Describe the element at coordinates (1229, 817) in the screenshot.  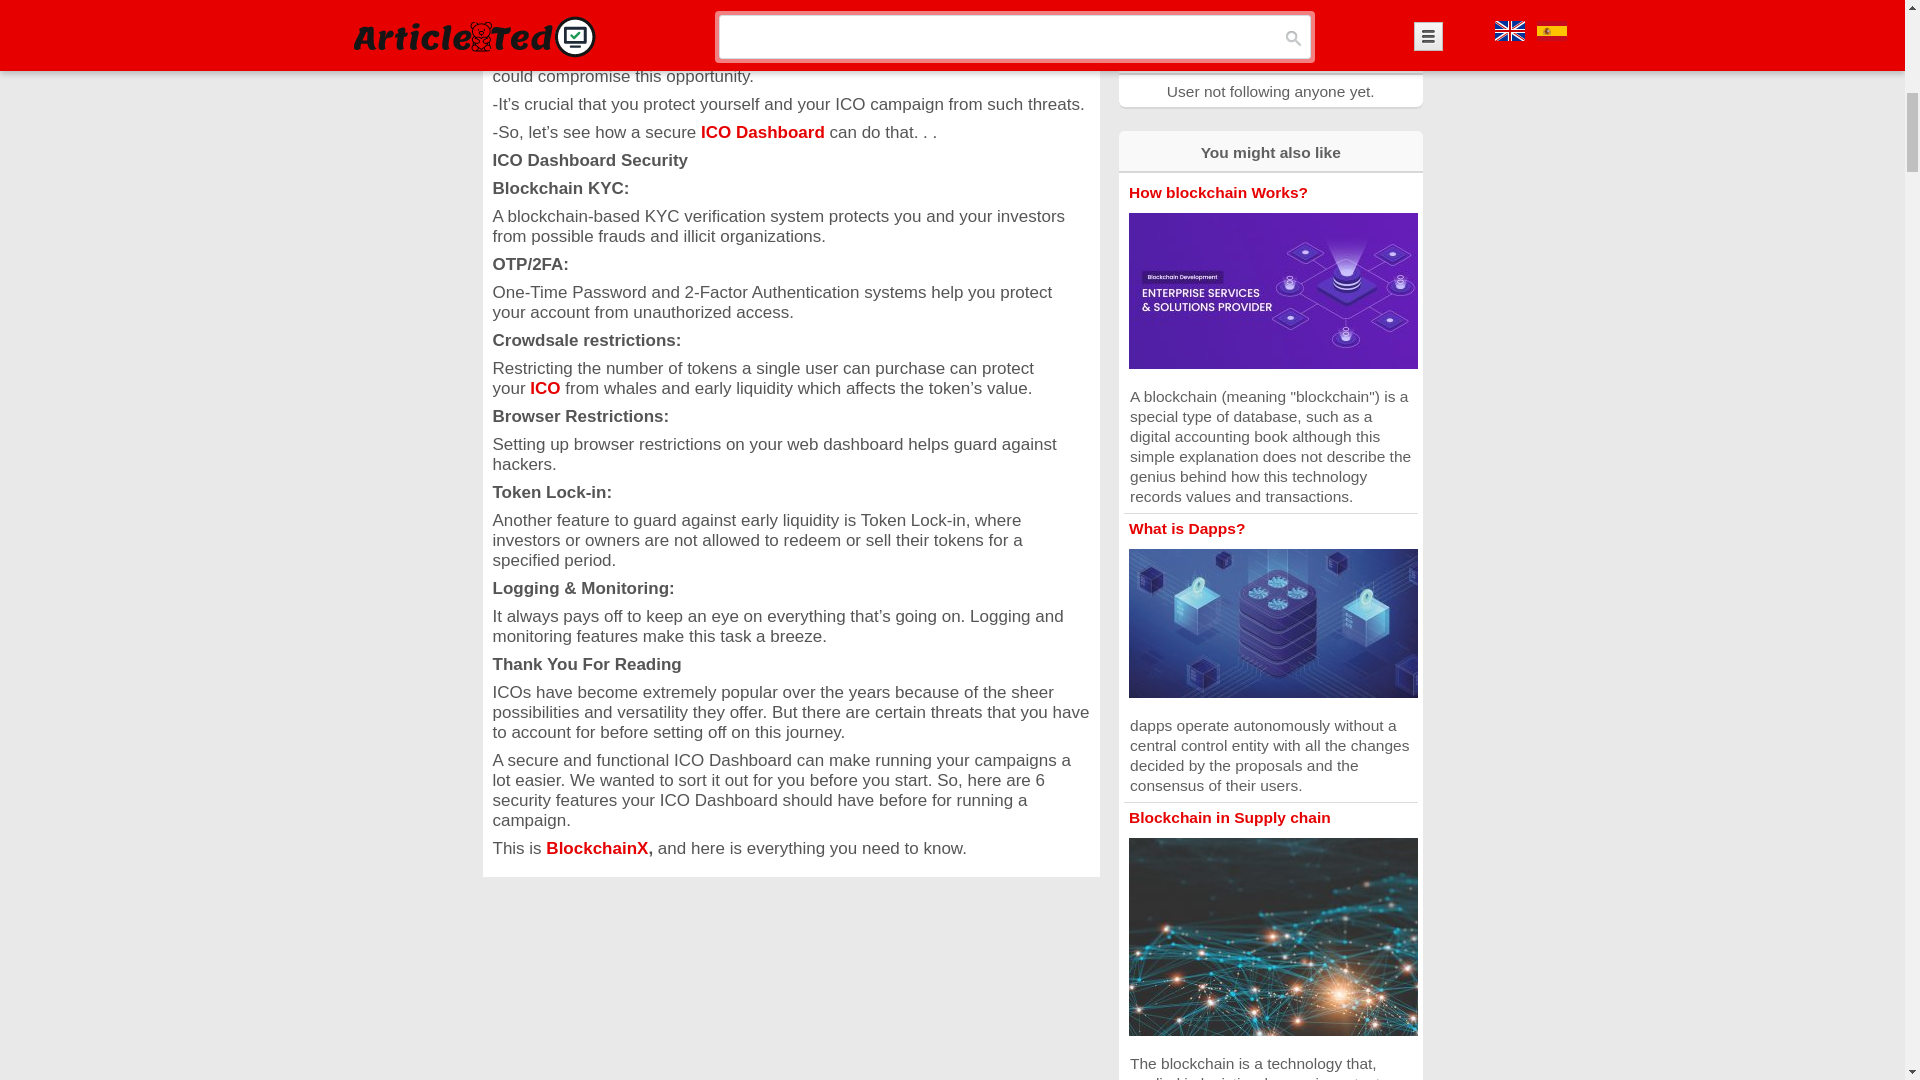
I see `Blockchain in Supply chain` at that location.